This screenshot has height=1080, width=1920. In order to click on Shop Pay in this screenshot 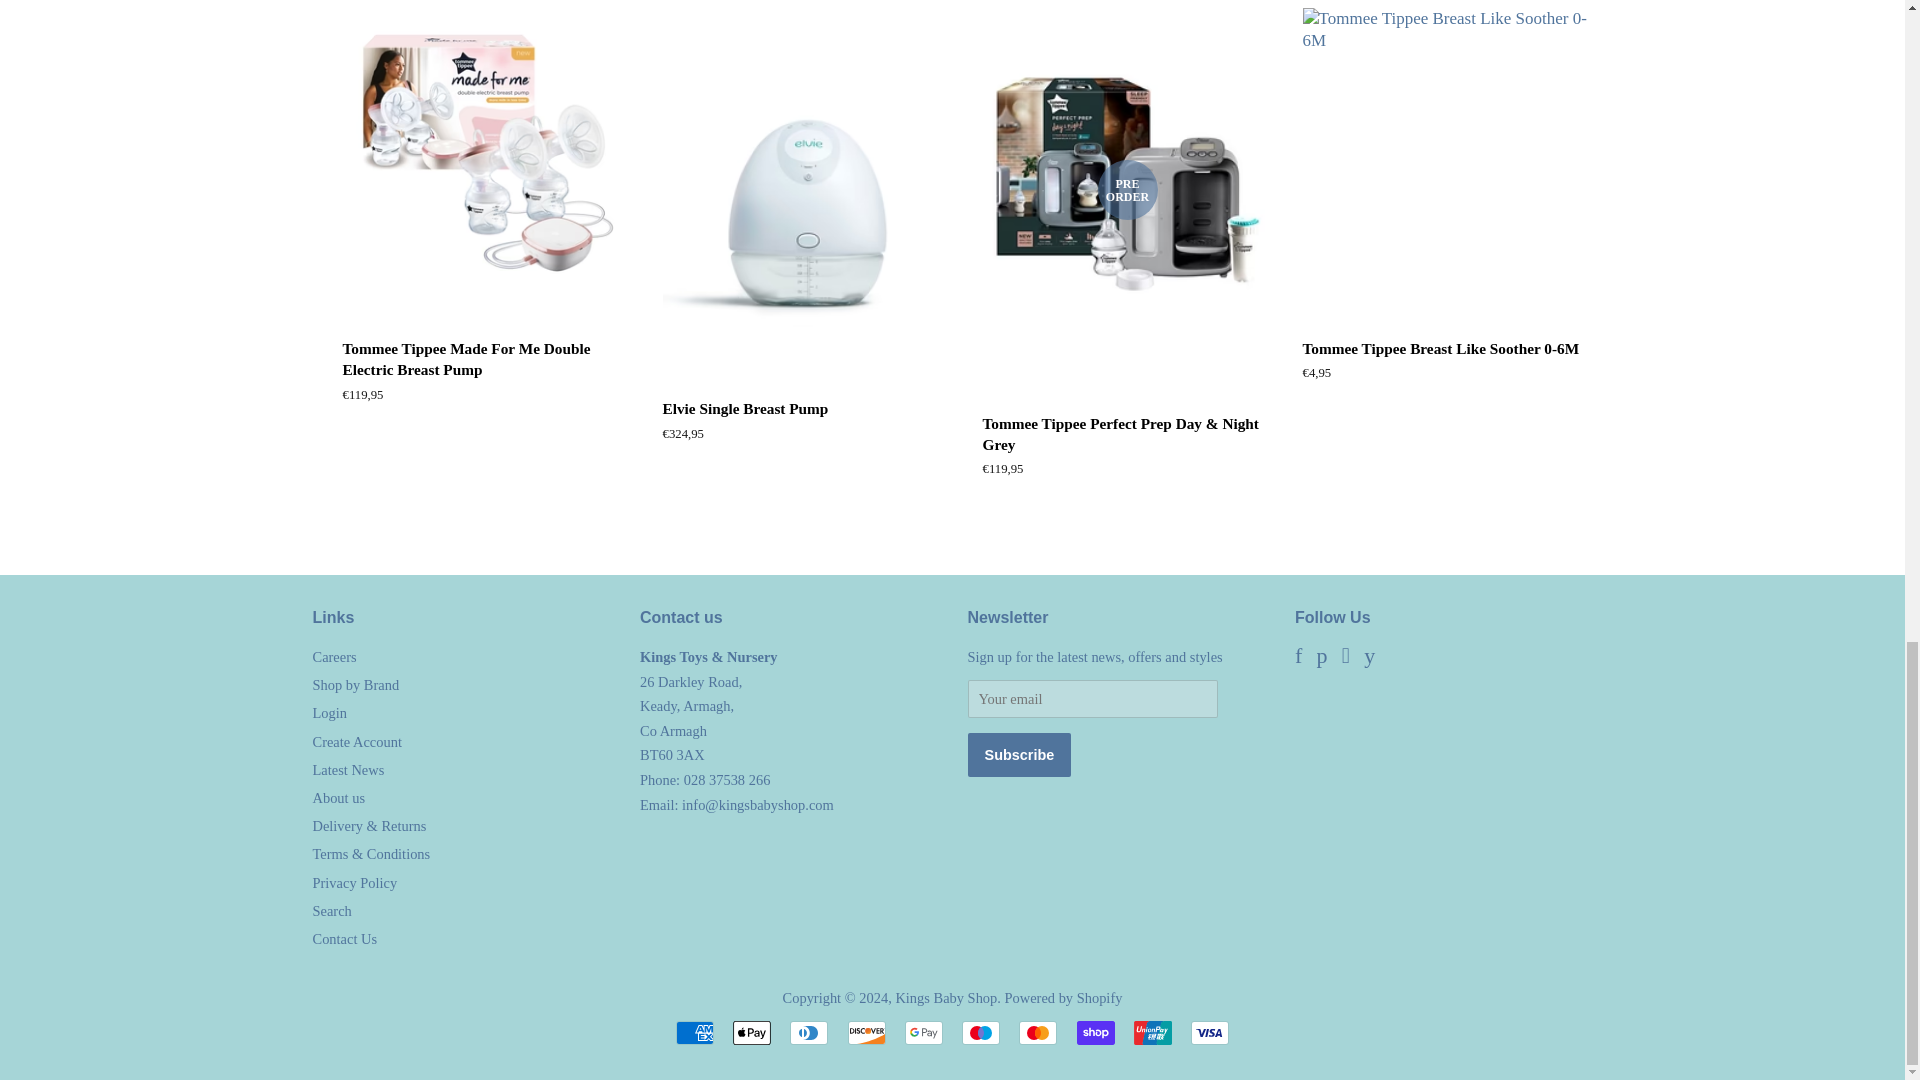, I will do `click(1096, 1032)`.